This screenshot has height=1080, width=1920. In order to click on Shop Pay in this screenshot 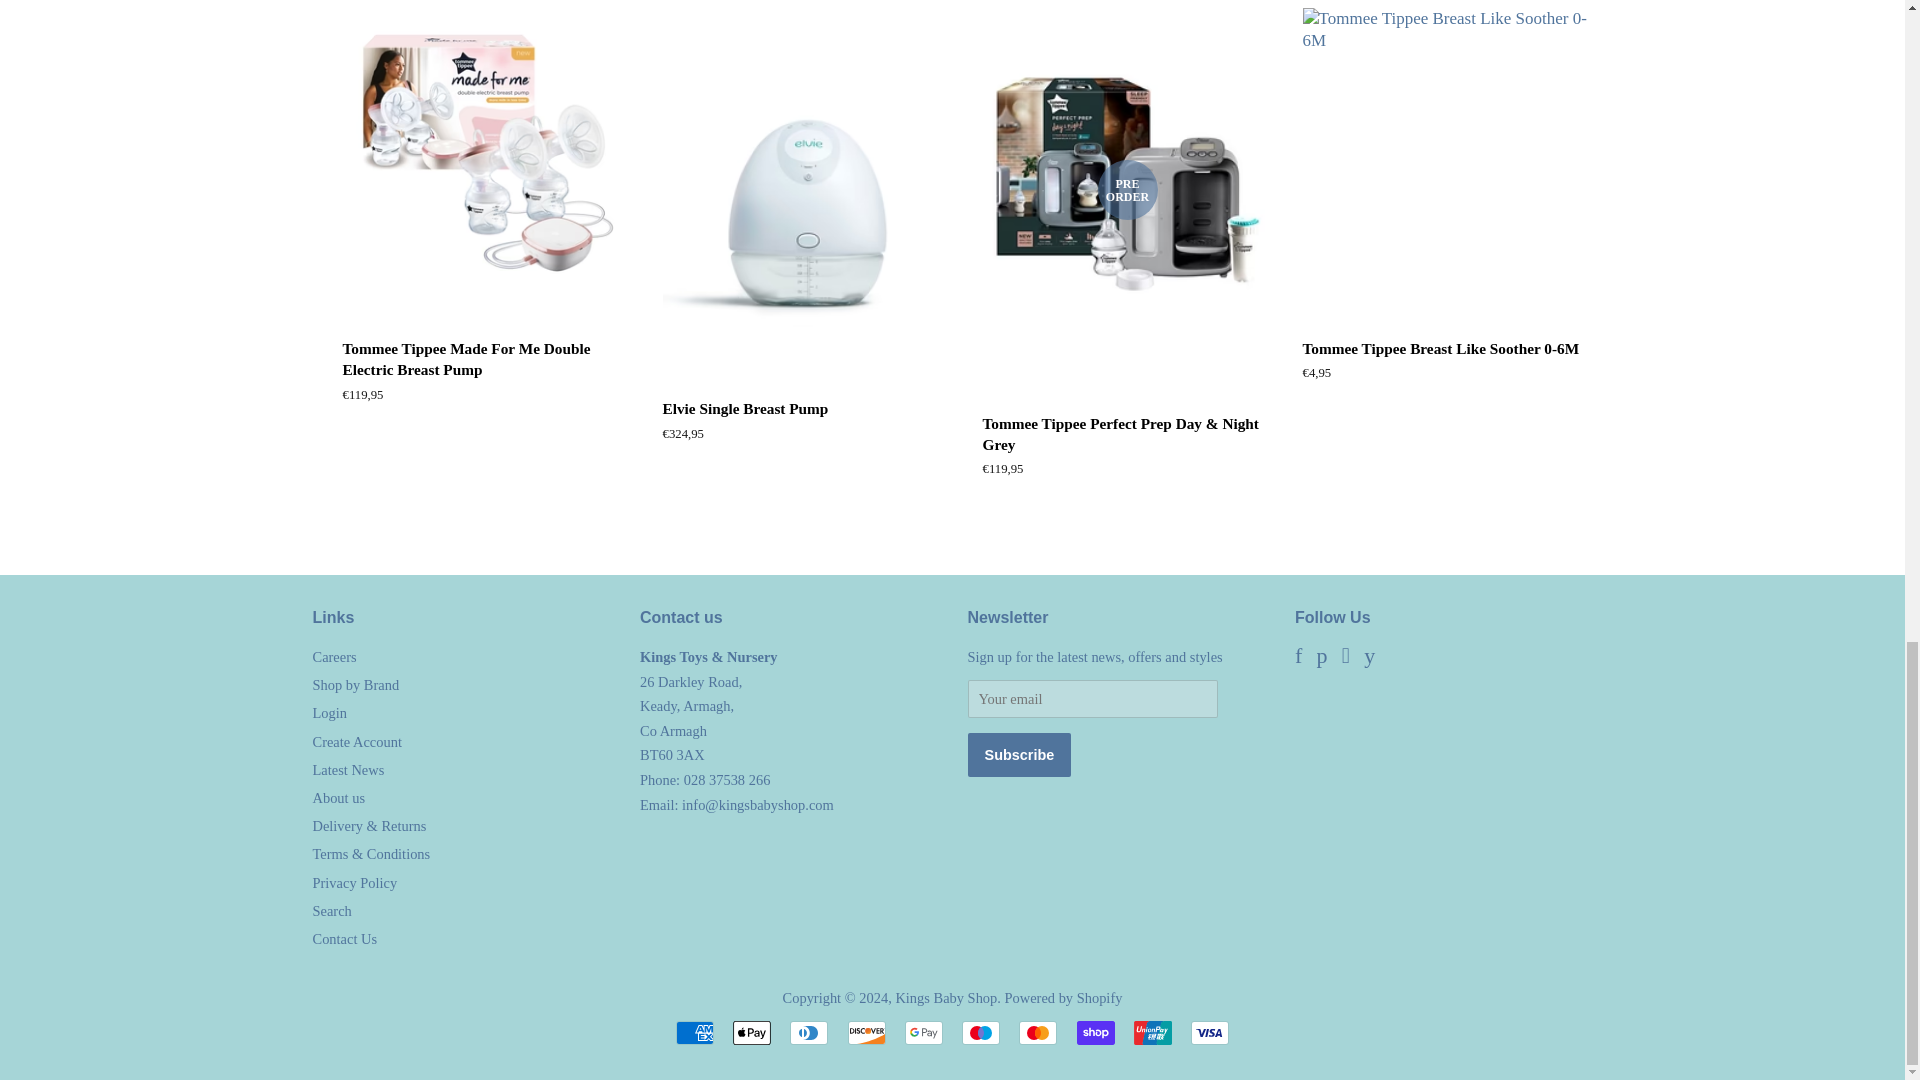, I will do `click(1096, 1032)`.